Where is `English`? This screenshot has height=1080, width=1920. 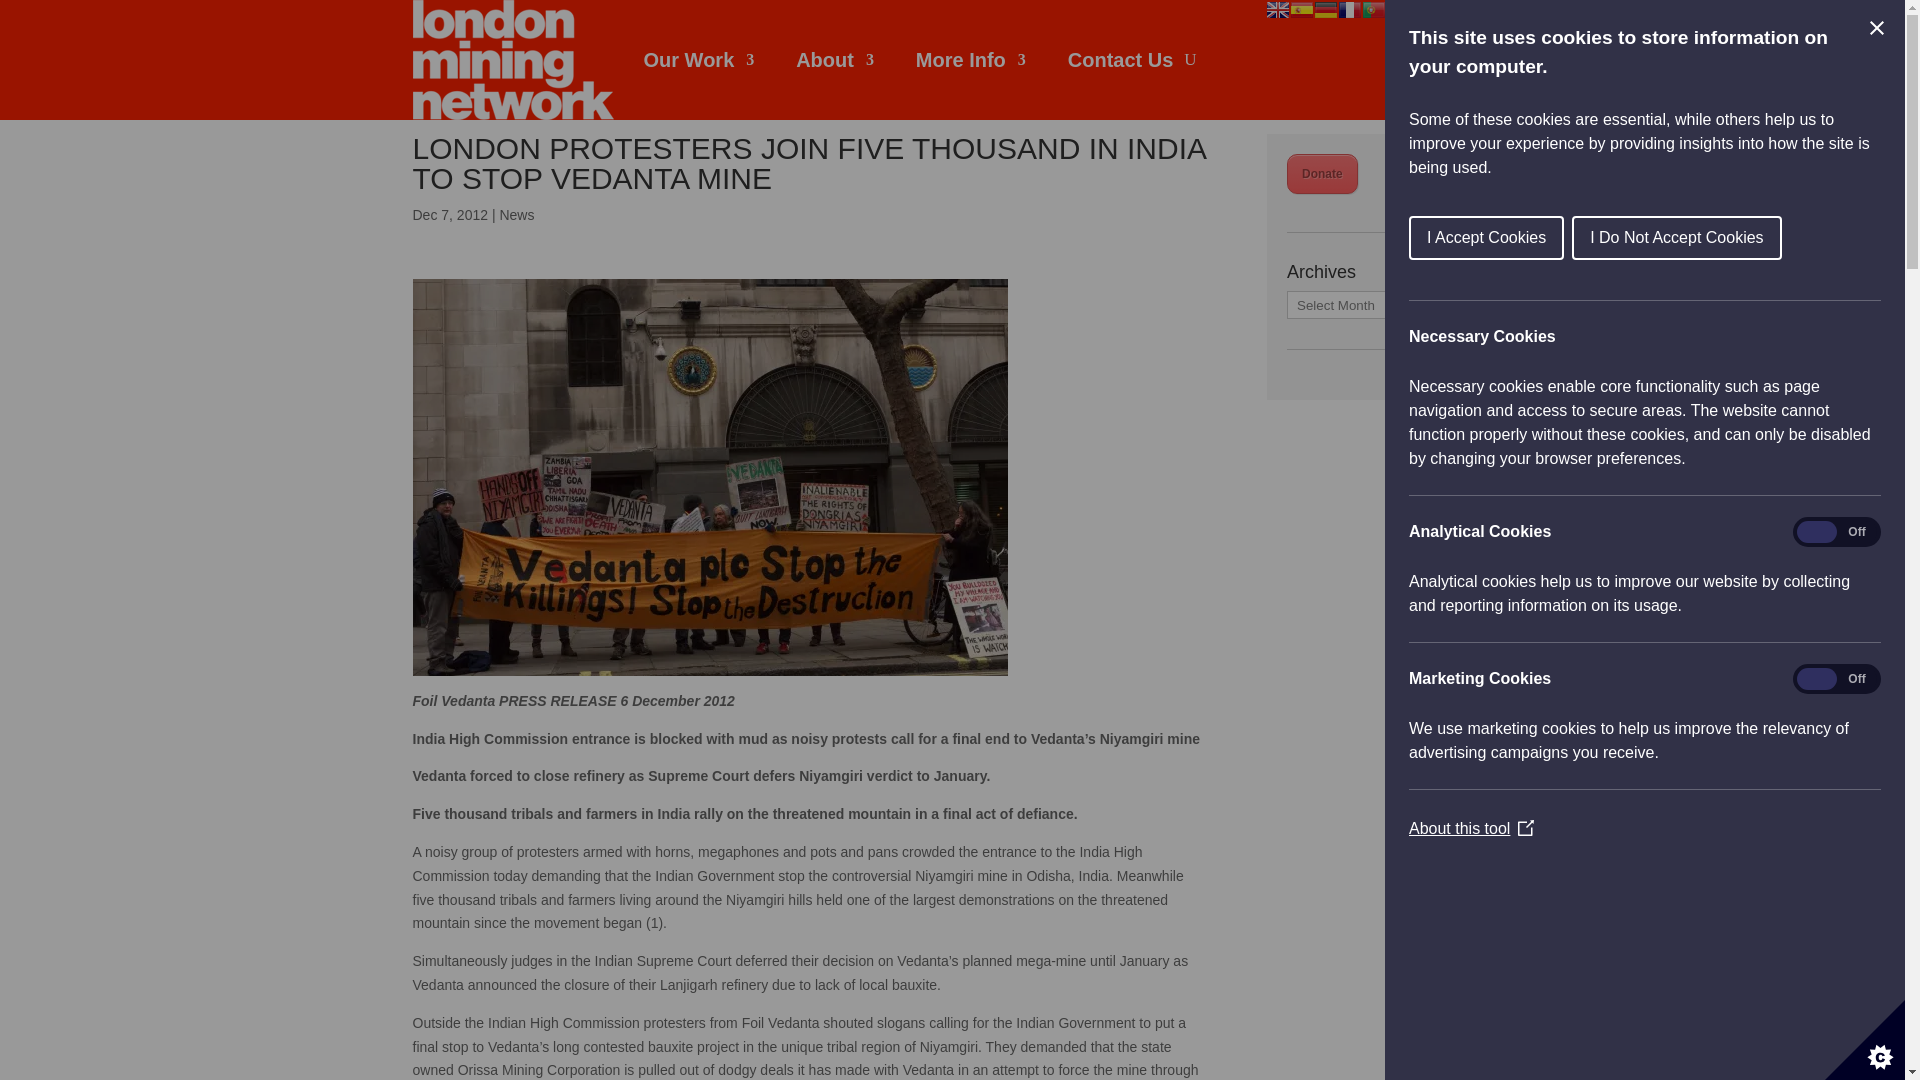 English is located at coordinates (1278, 10).